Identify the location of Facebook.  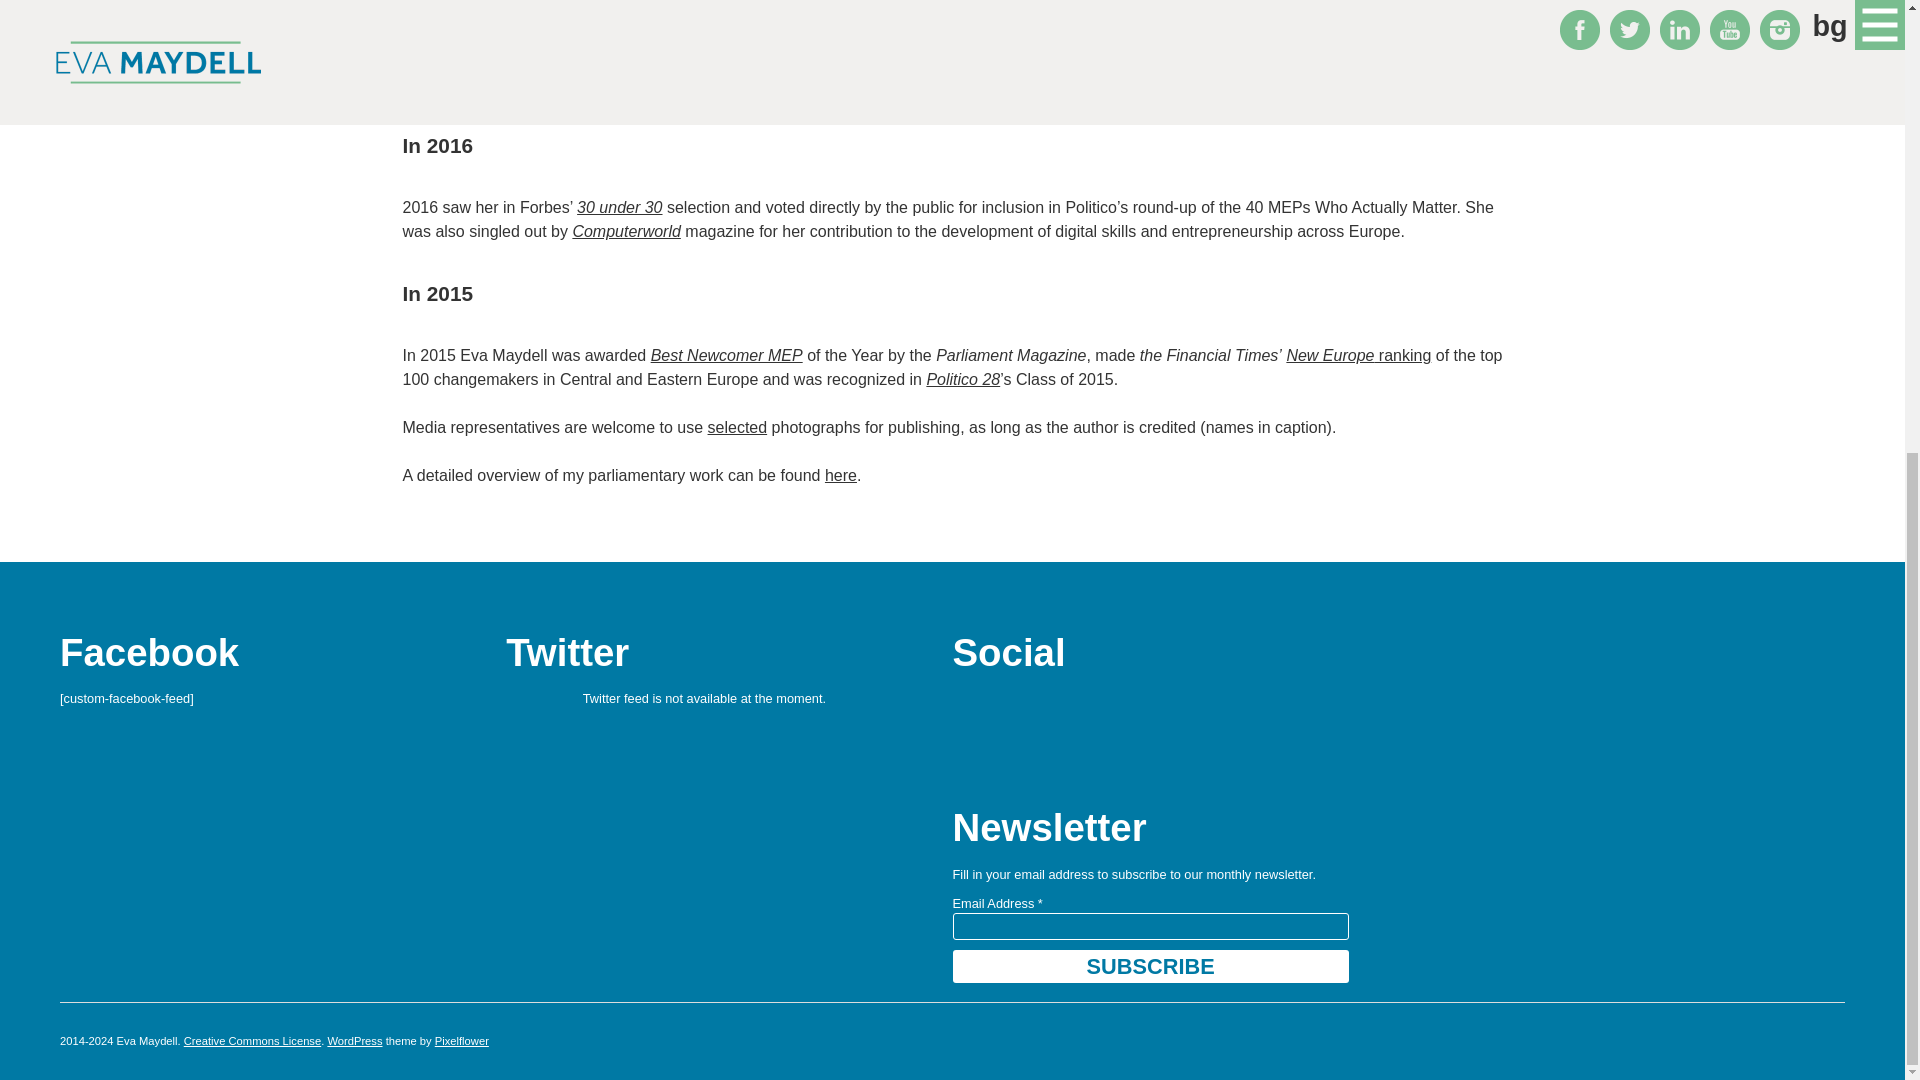
(972, 709).